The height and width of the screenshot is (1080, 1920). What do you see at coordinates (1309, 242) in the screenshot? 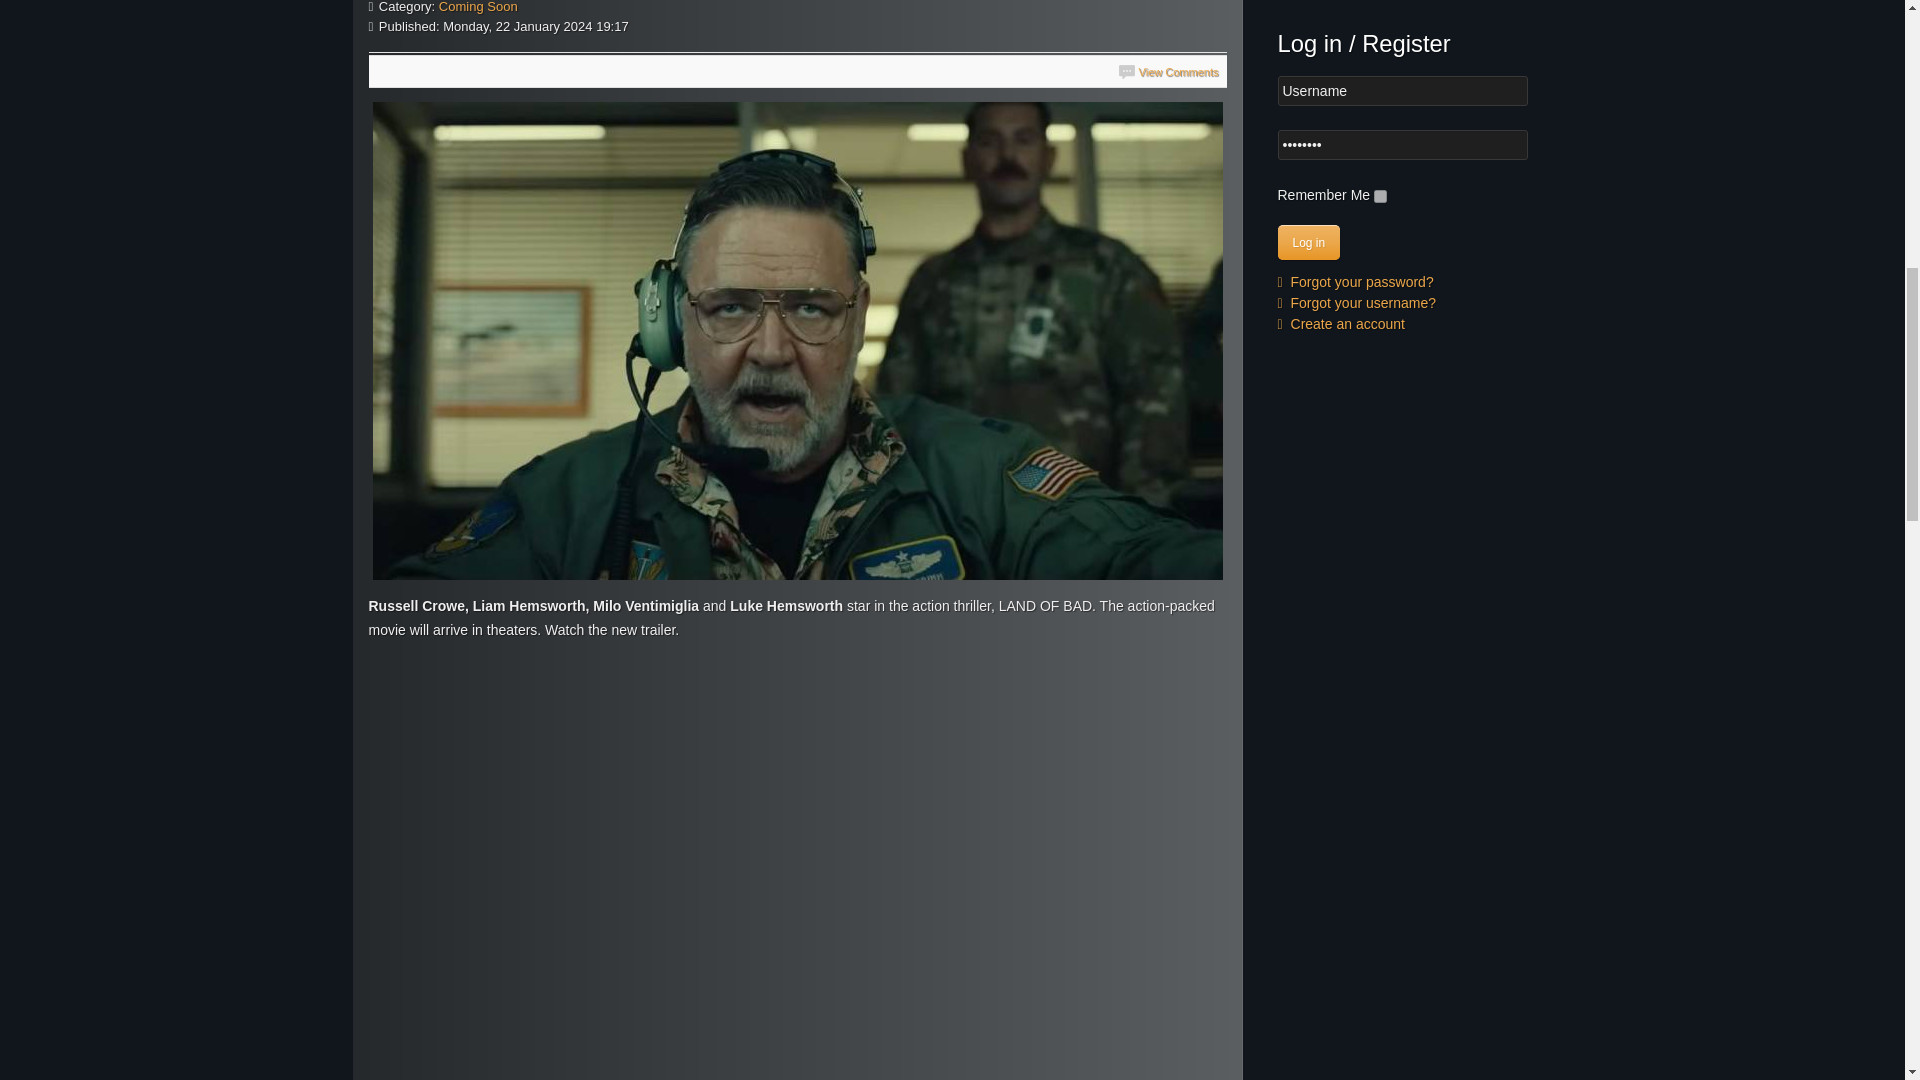
I see `Log in` at bounding box center [1309, 242].